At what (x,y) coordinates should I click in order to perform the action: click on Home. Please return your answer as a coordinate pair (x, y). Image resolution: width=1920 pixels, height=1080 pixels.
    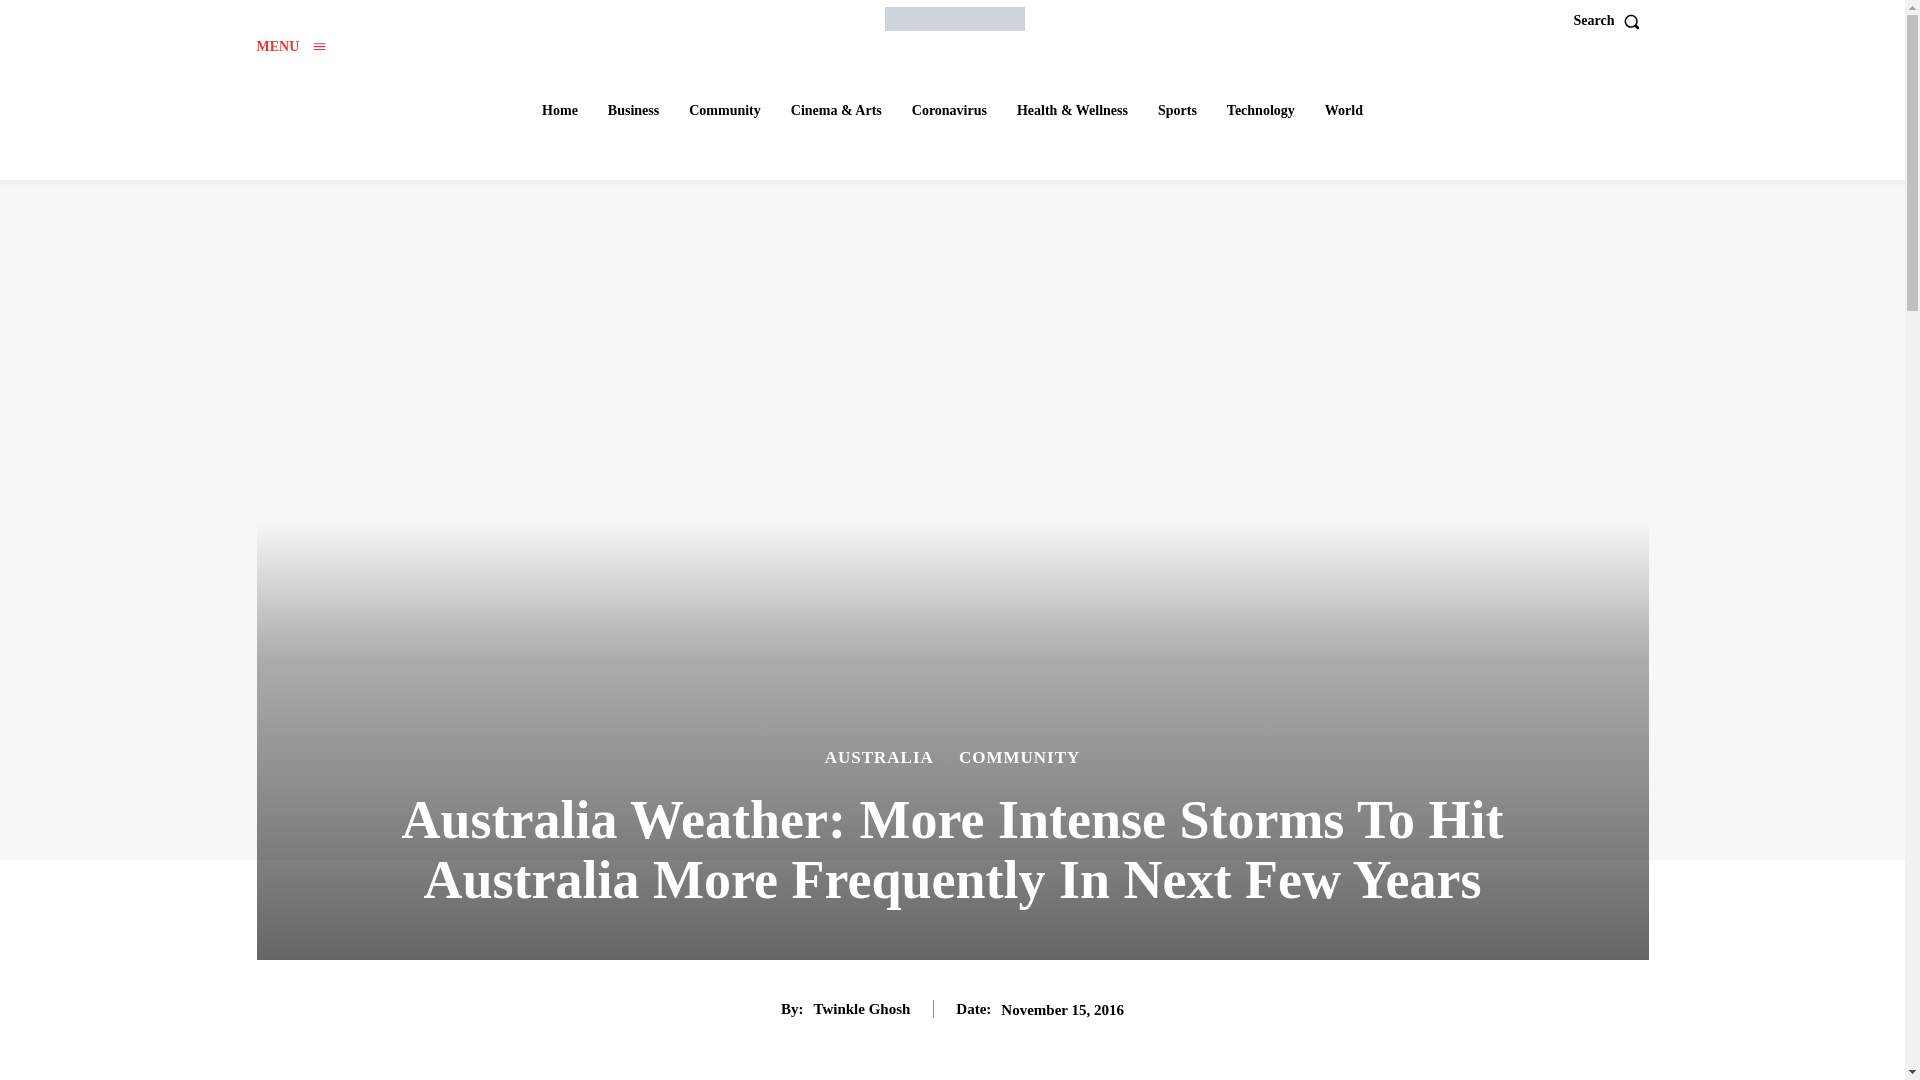
    Looking at the image, I should click on (559, 110).